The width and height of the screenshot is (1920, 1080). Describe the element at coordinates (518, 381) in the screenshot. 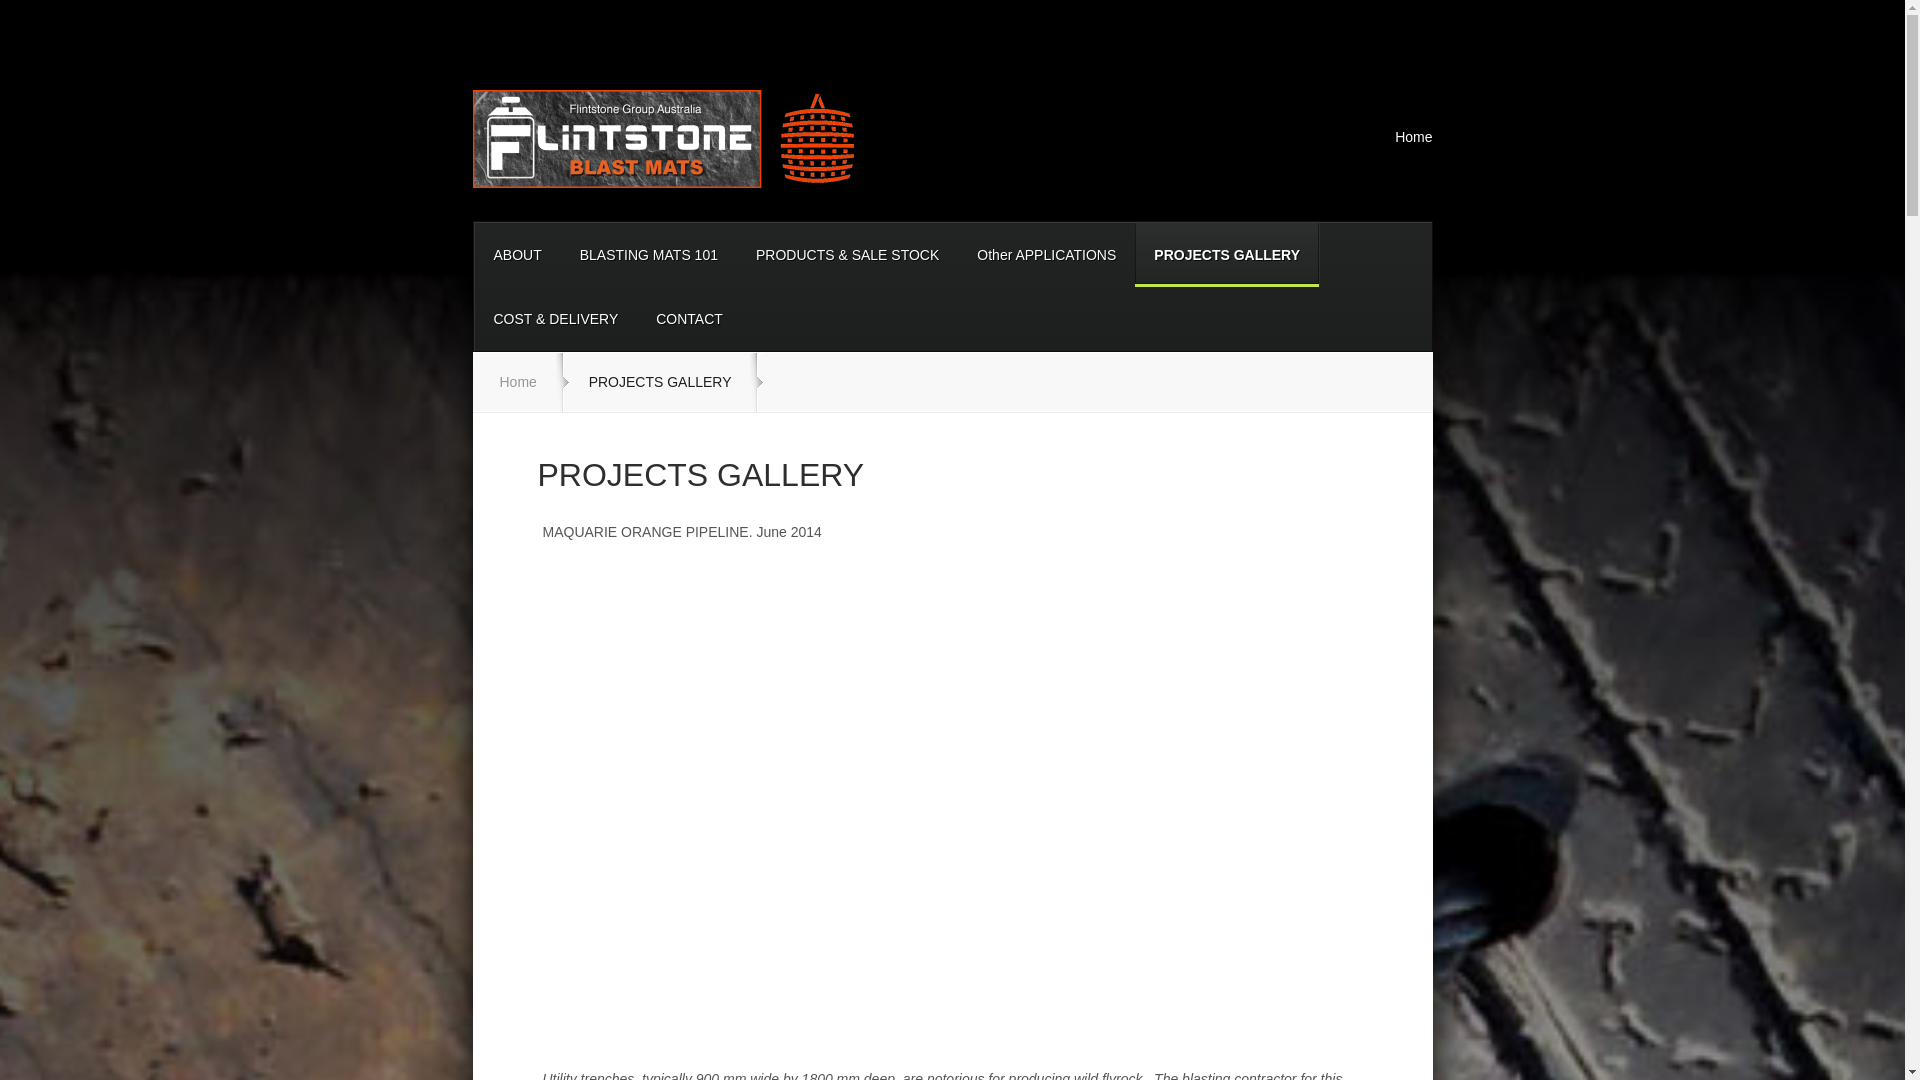

I see `Home` at that location.